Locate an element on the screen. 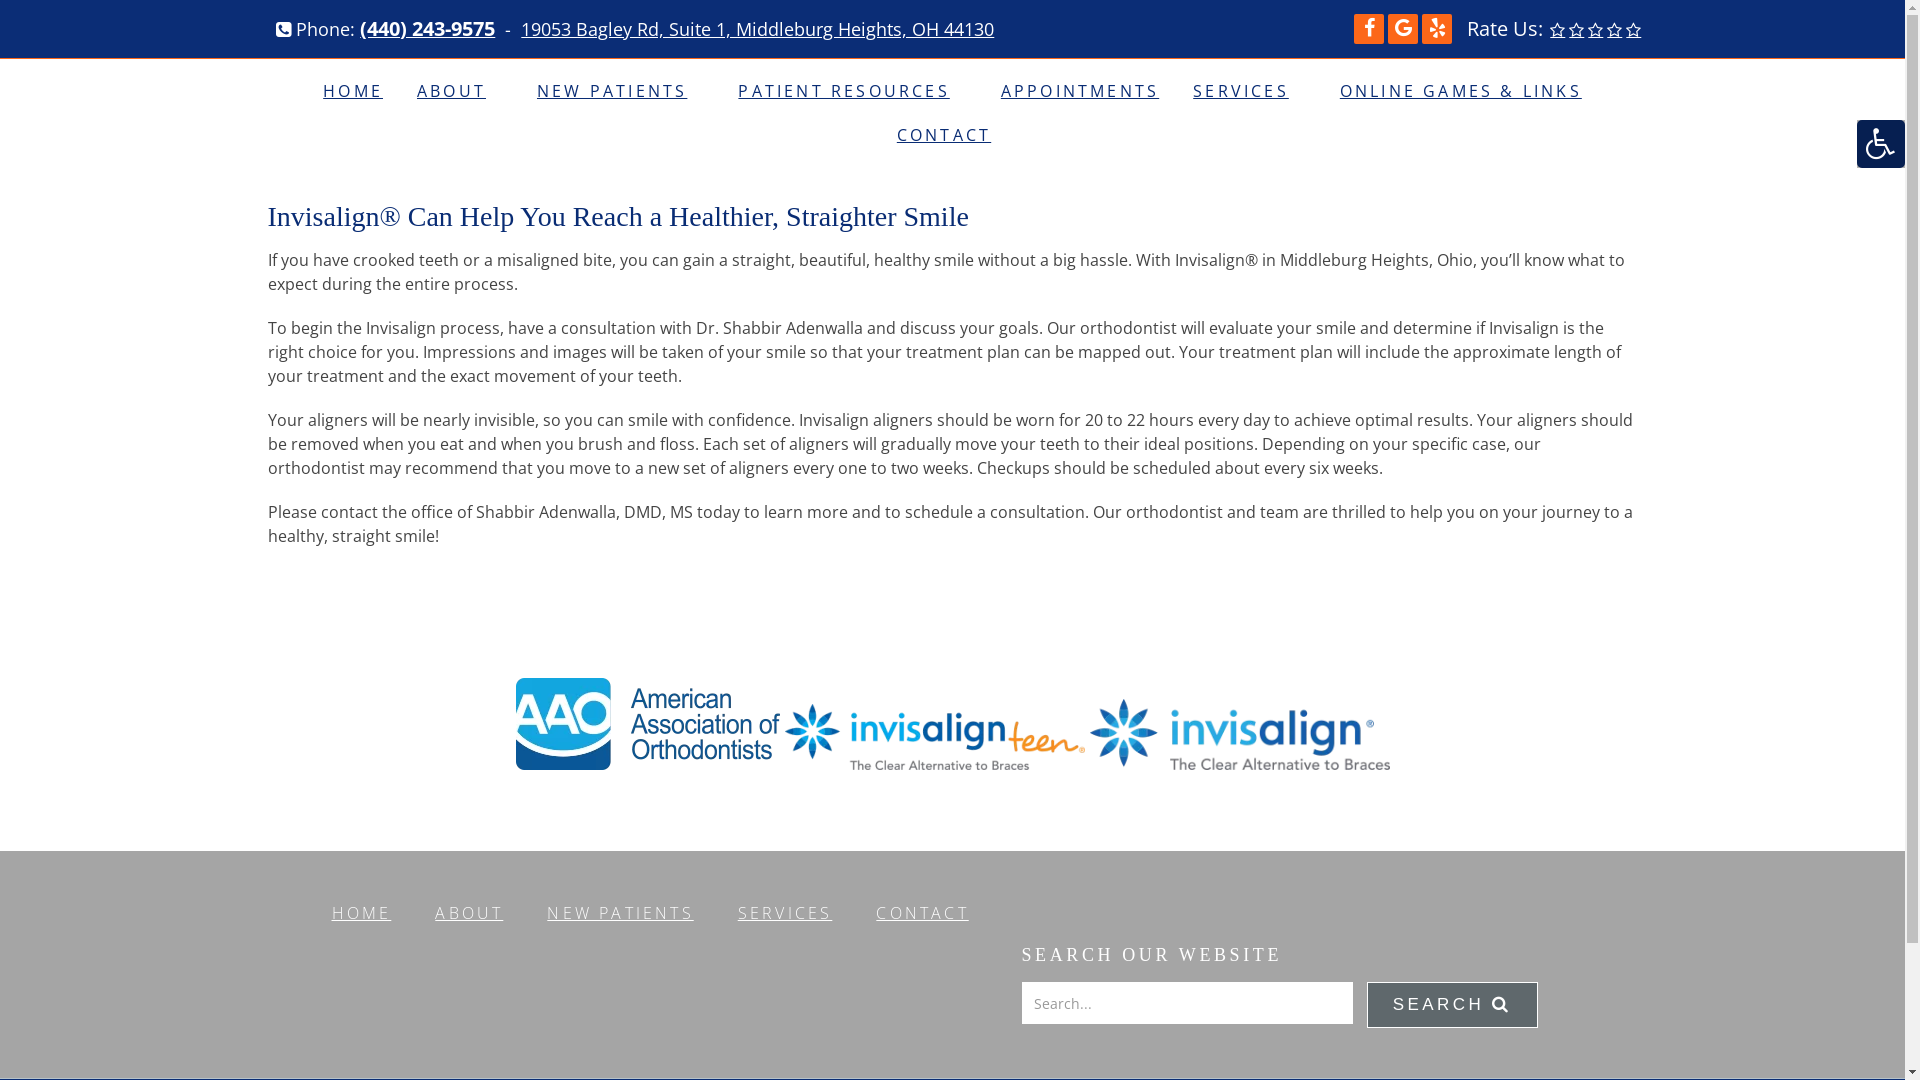 The height and width of the screenshot is (1080, 1920). NEW PATIENTS is located at coordinates (620, 913).